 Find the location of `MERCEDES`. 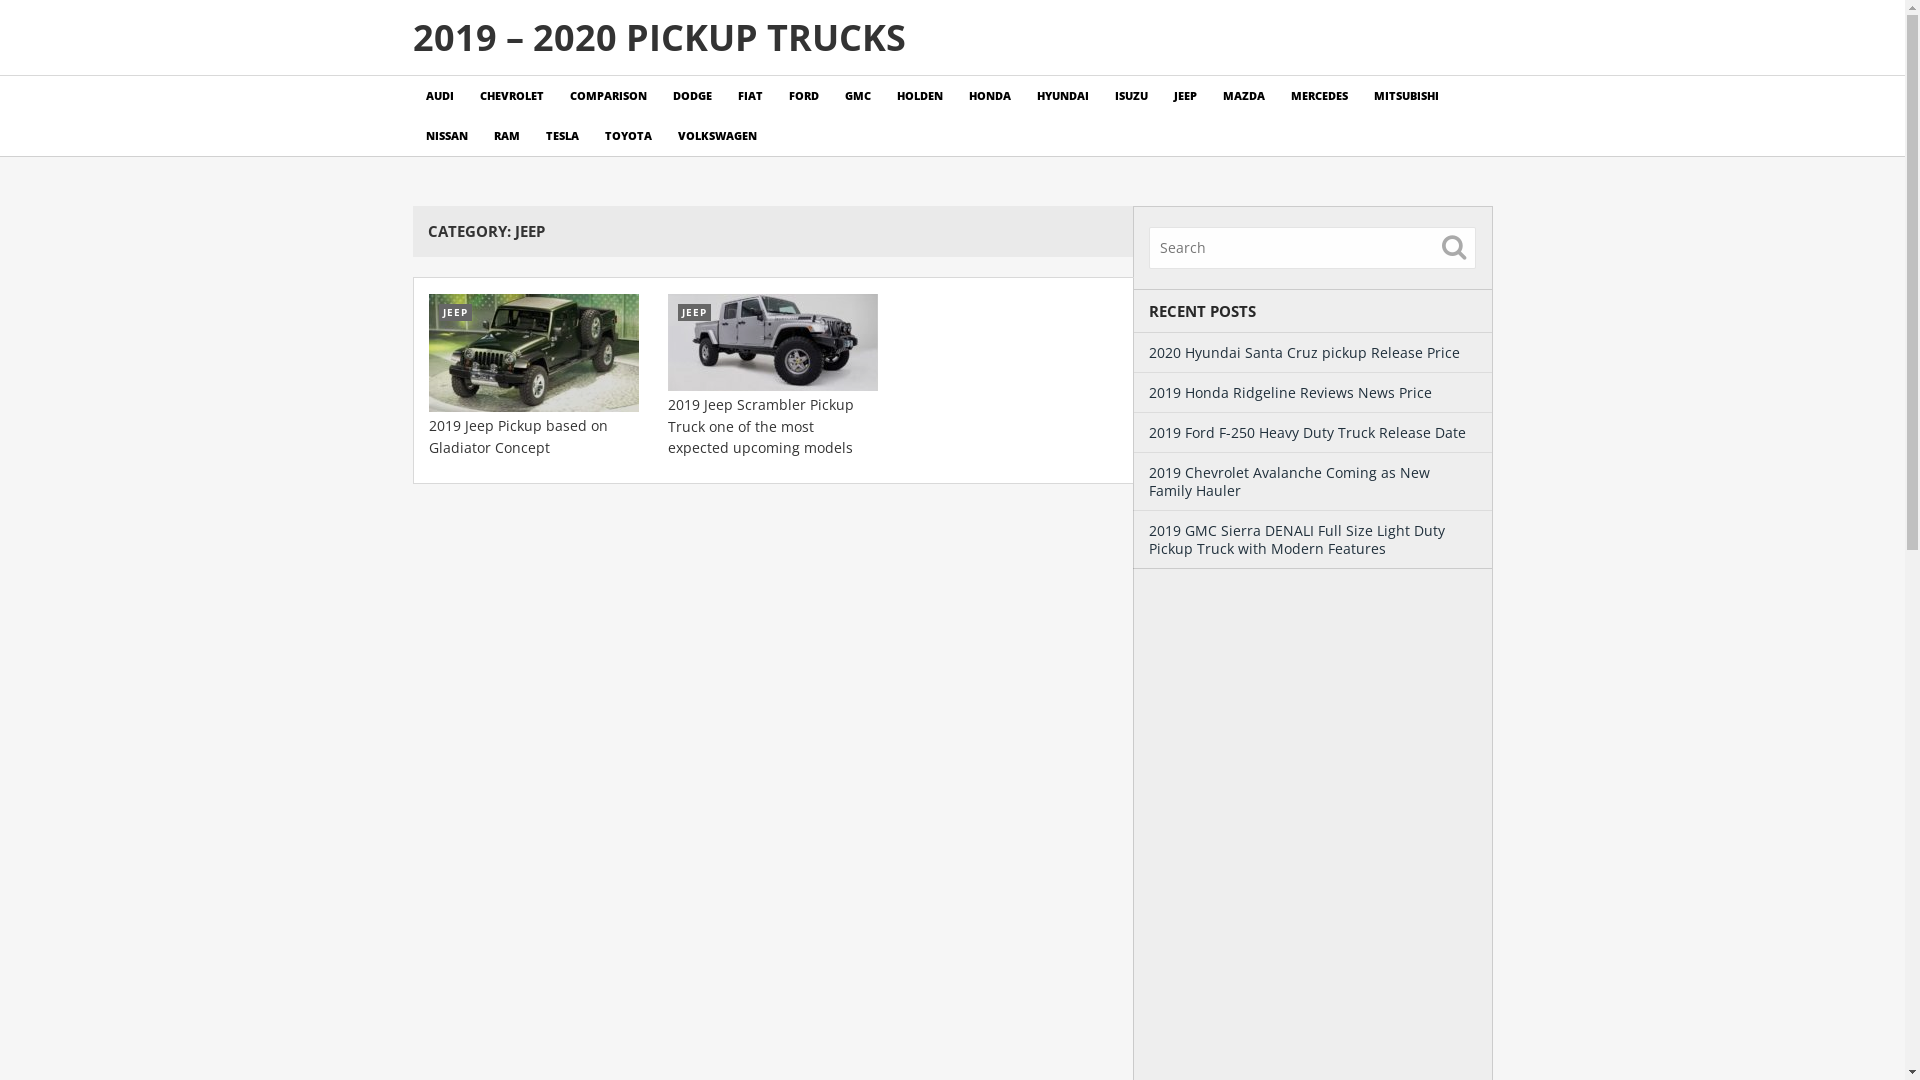

MERCEDES is located at coordinates (1320, 96).